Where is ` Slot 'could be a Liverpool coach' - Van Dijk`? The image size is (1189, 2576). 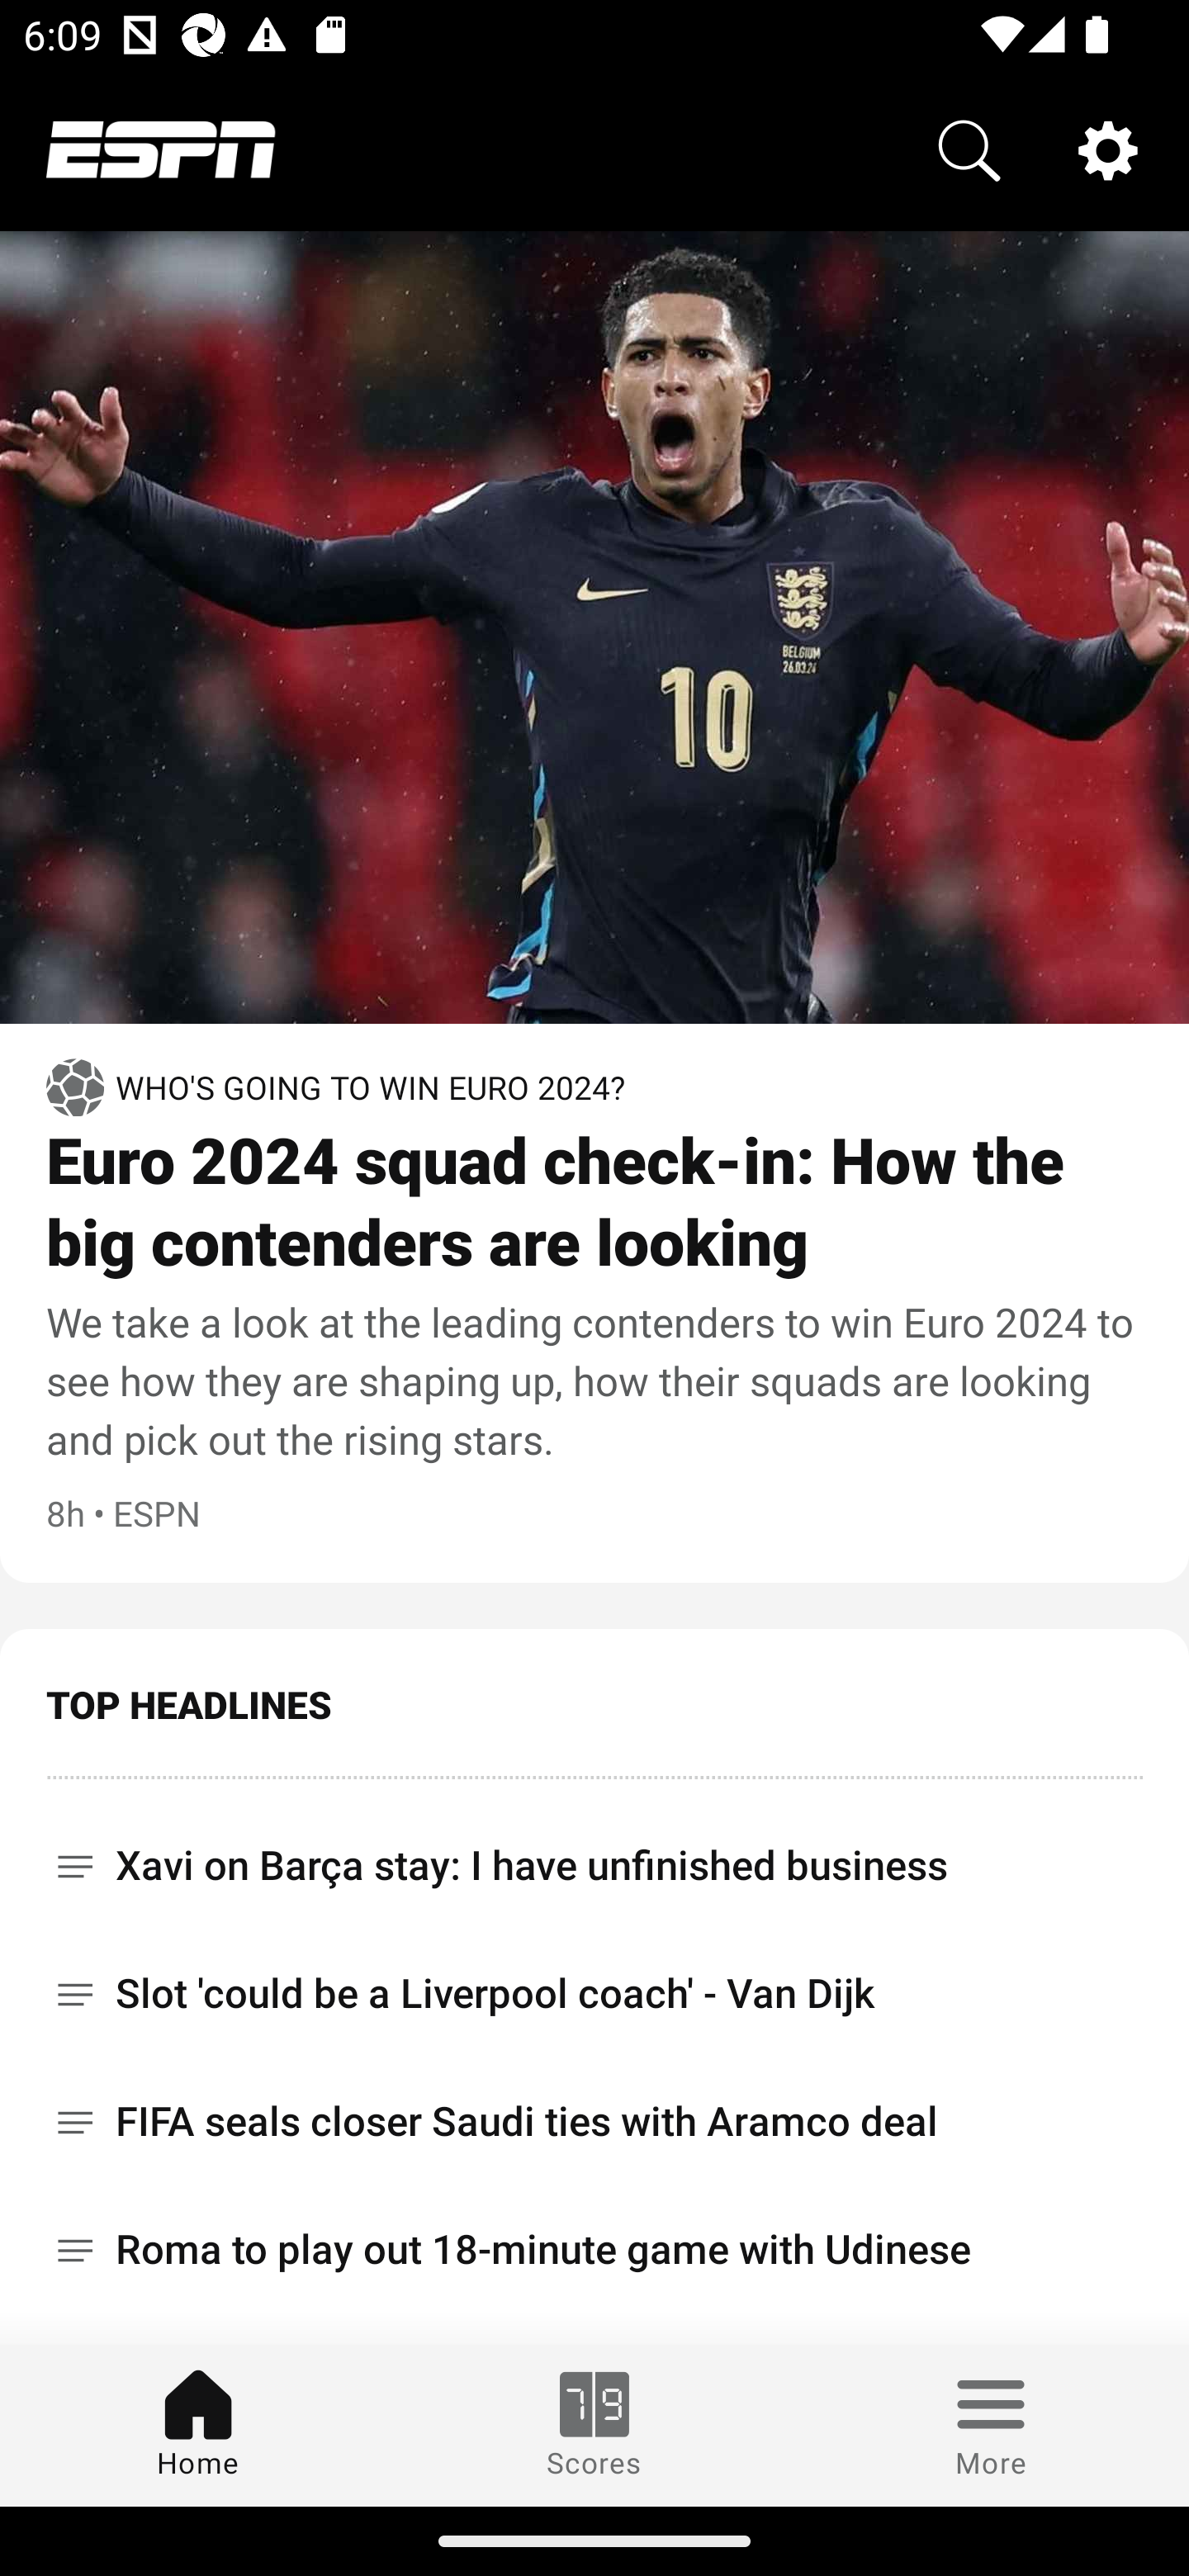
 Slot 'could be a Liverpool coach' - Van Dijk is located at coordinates (594, 1993).